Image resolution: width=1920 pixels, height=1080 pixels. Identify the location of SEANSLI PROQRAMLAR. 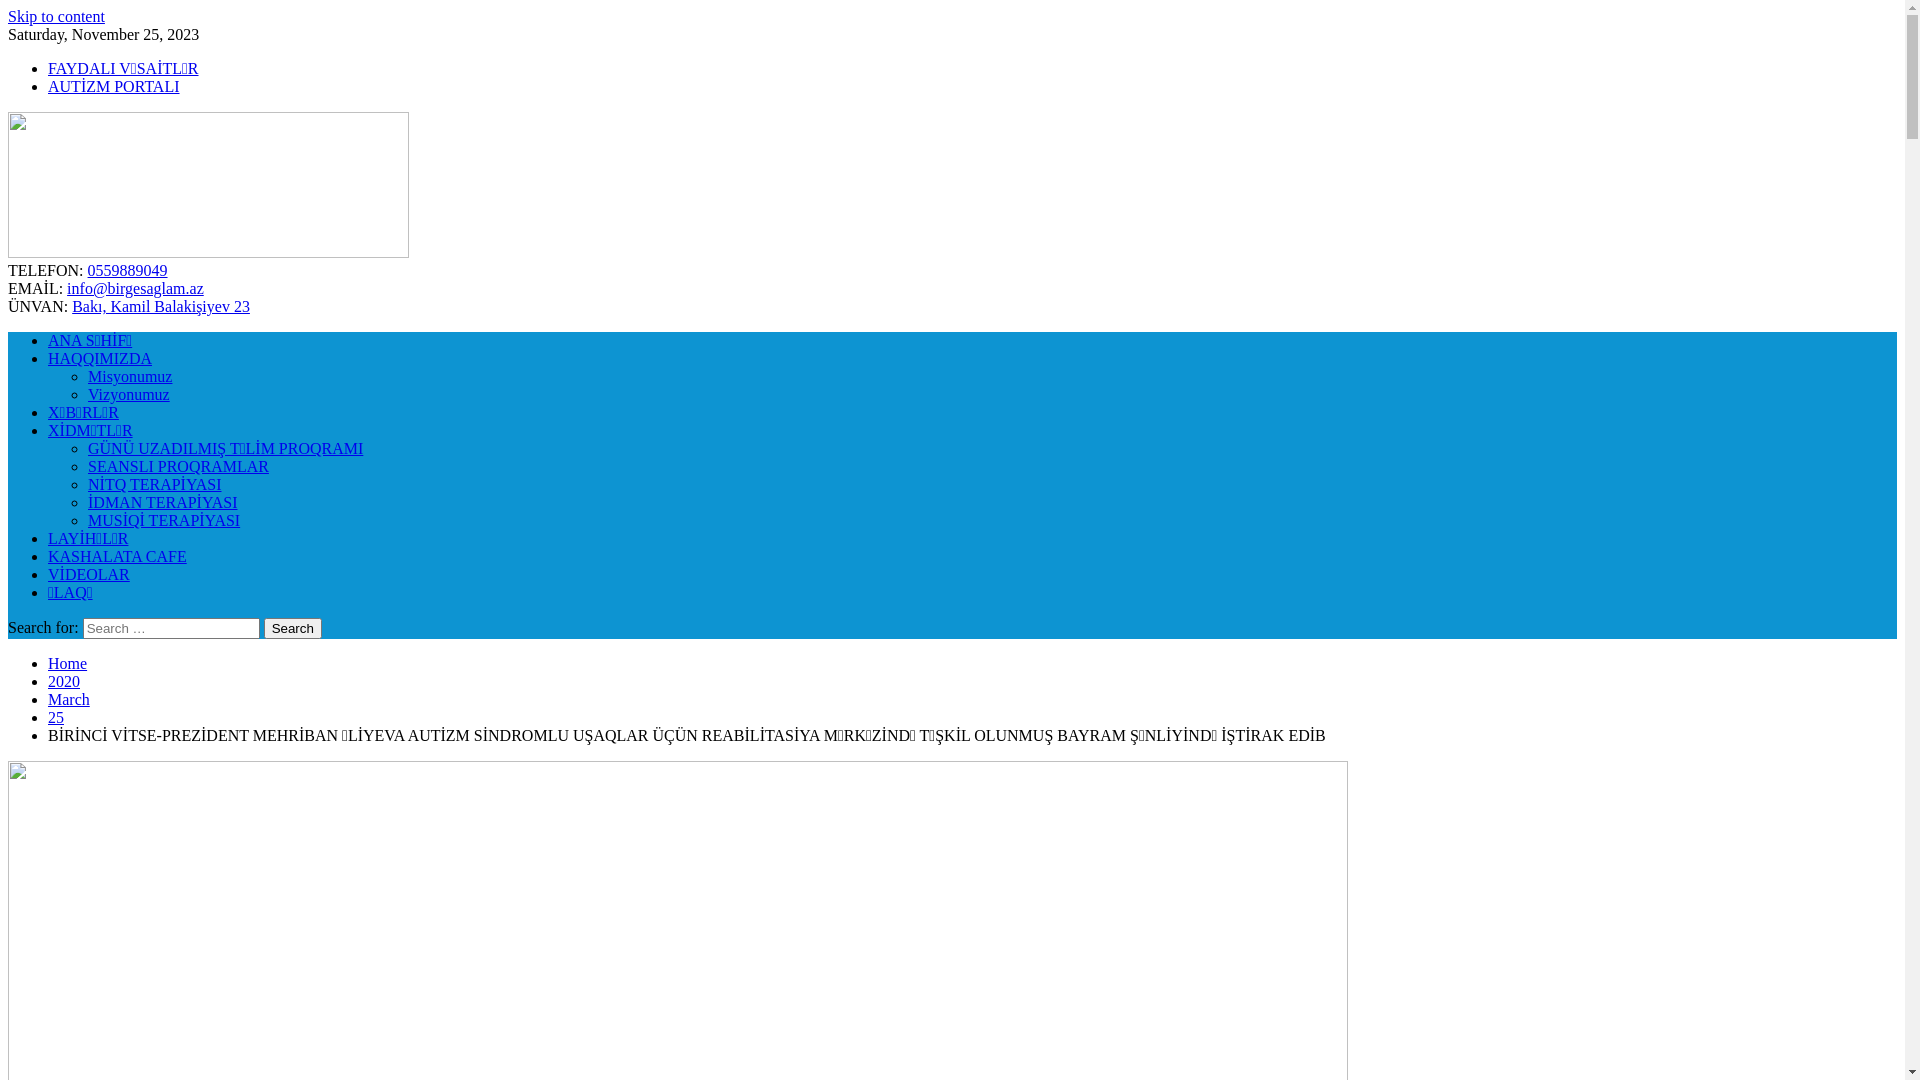
(178, 466).